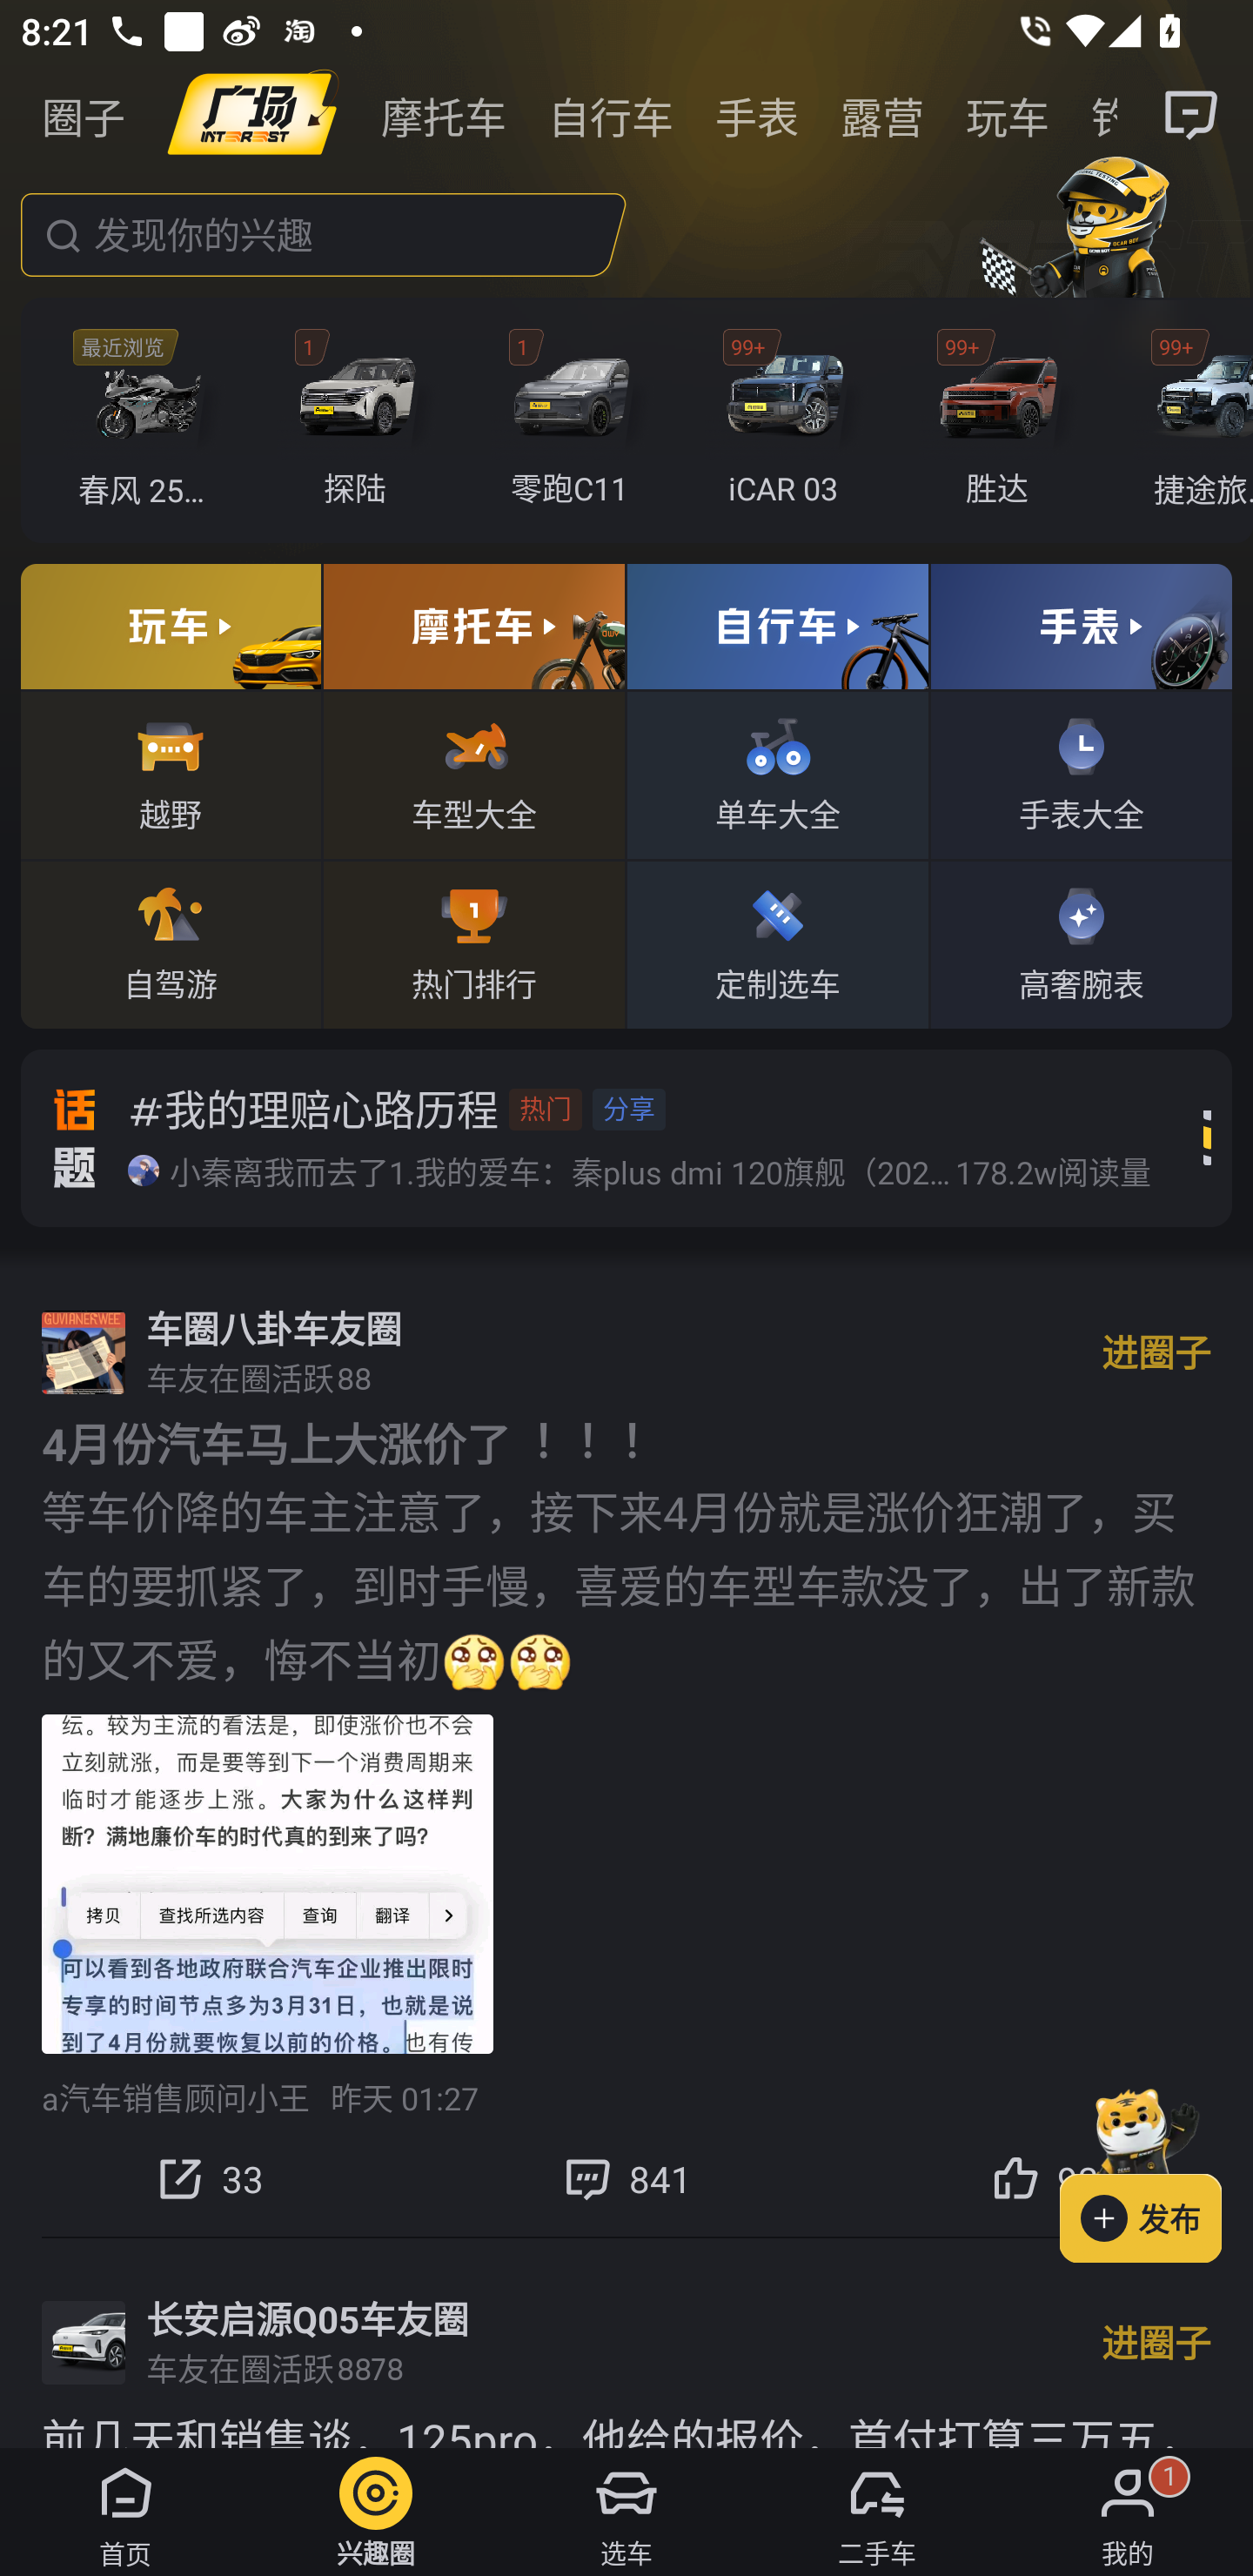  Describe the element at coordinates (171, 943) in the screenshot. I see `自驾游` at that location.